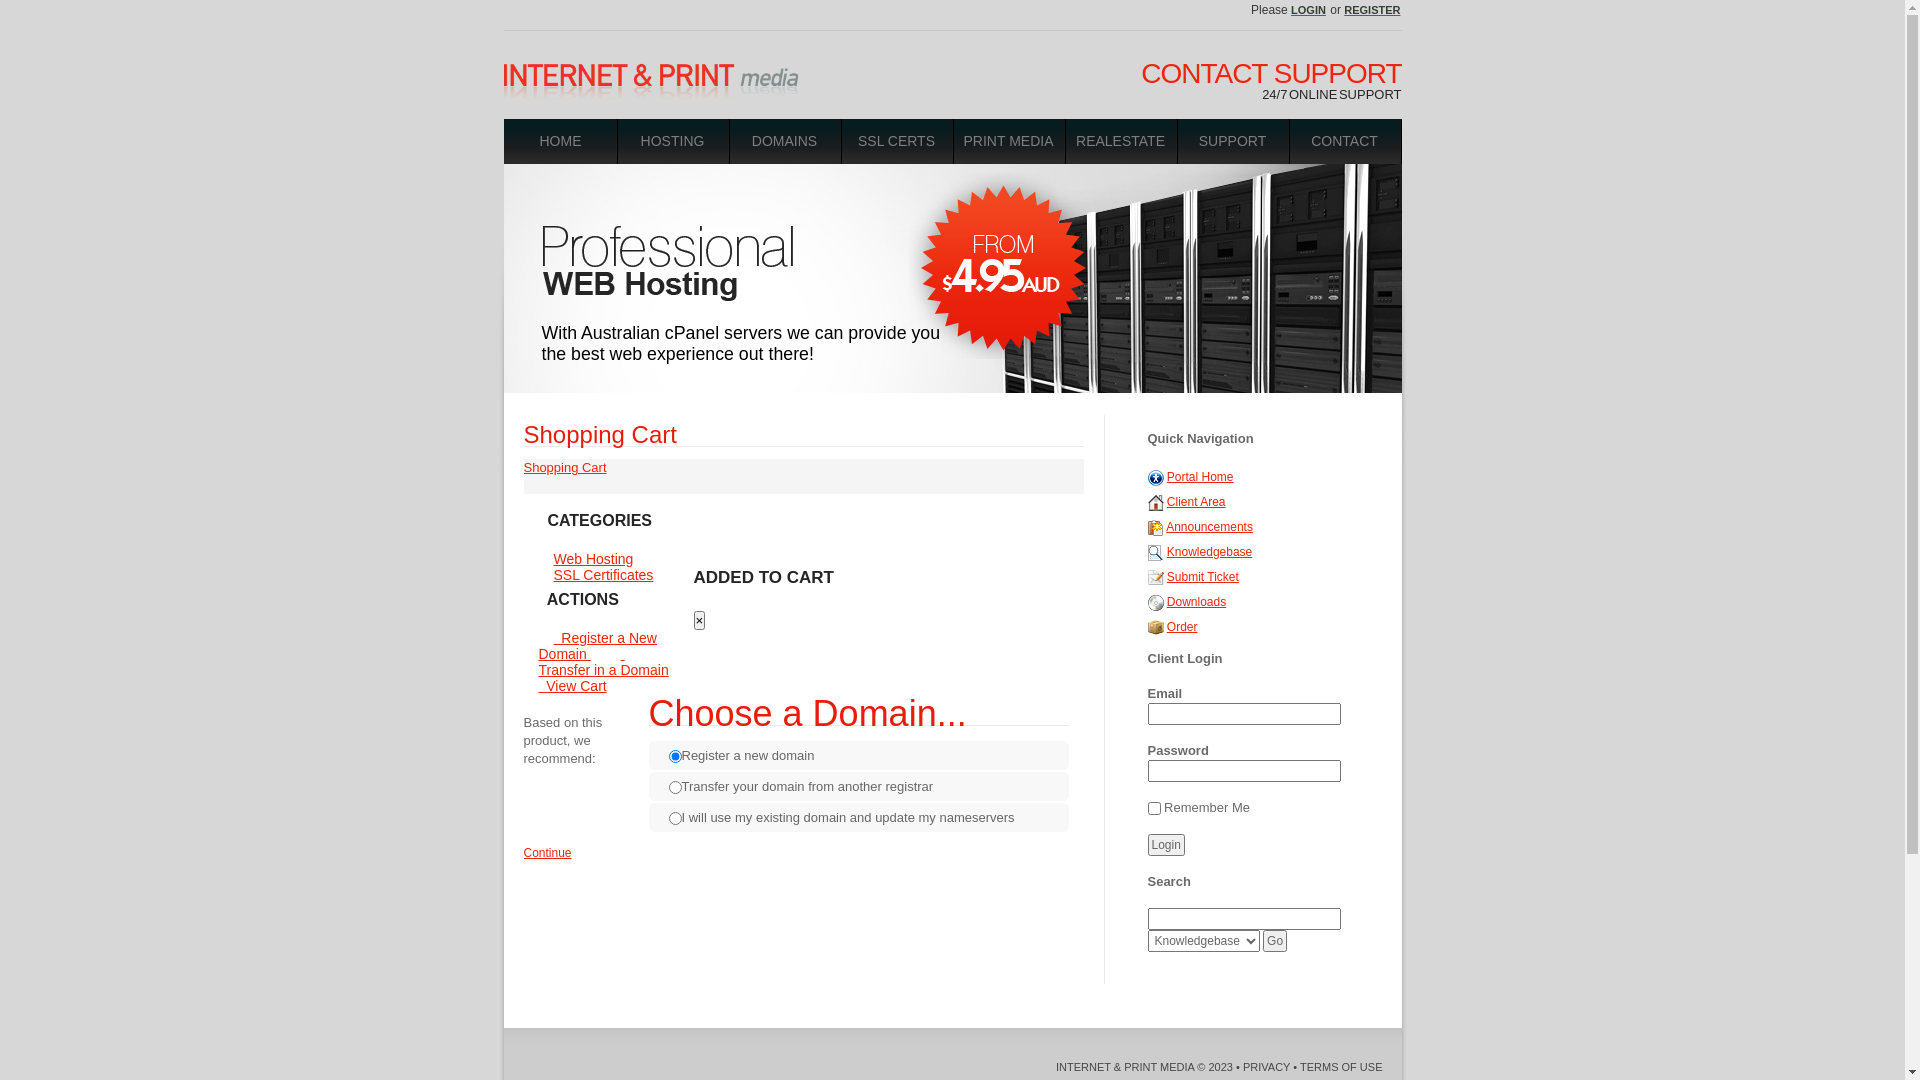 This screenshot has width=1920, height=1080. What do you see at coordinates (1210, 527) in the screenshot?
I see `Announcements` at bounding box center [1210, 527].